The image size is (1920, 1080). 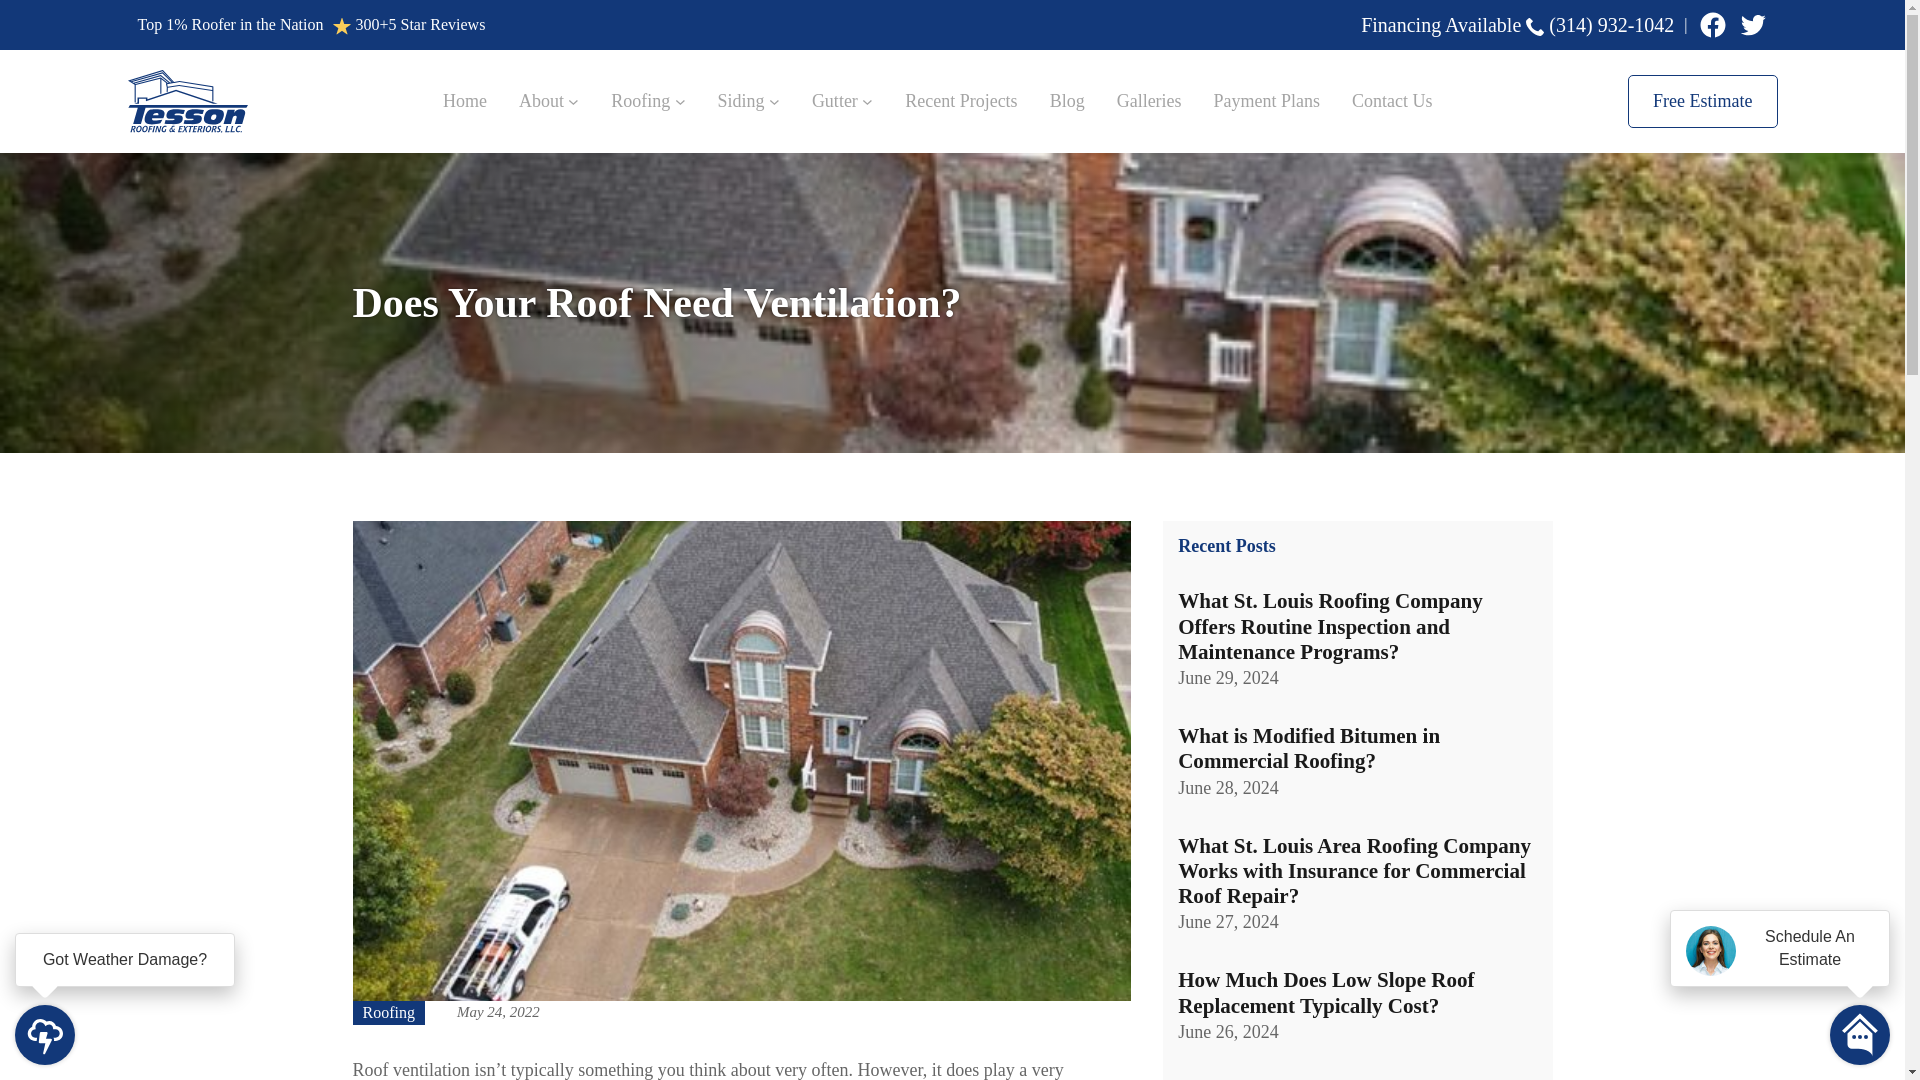 I want to click on Blog, so click(x=1067, y=100).